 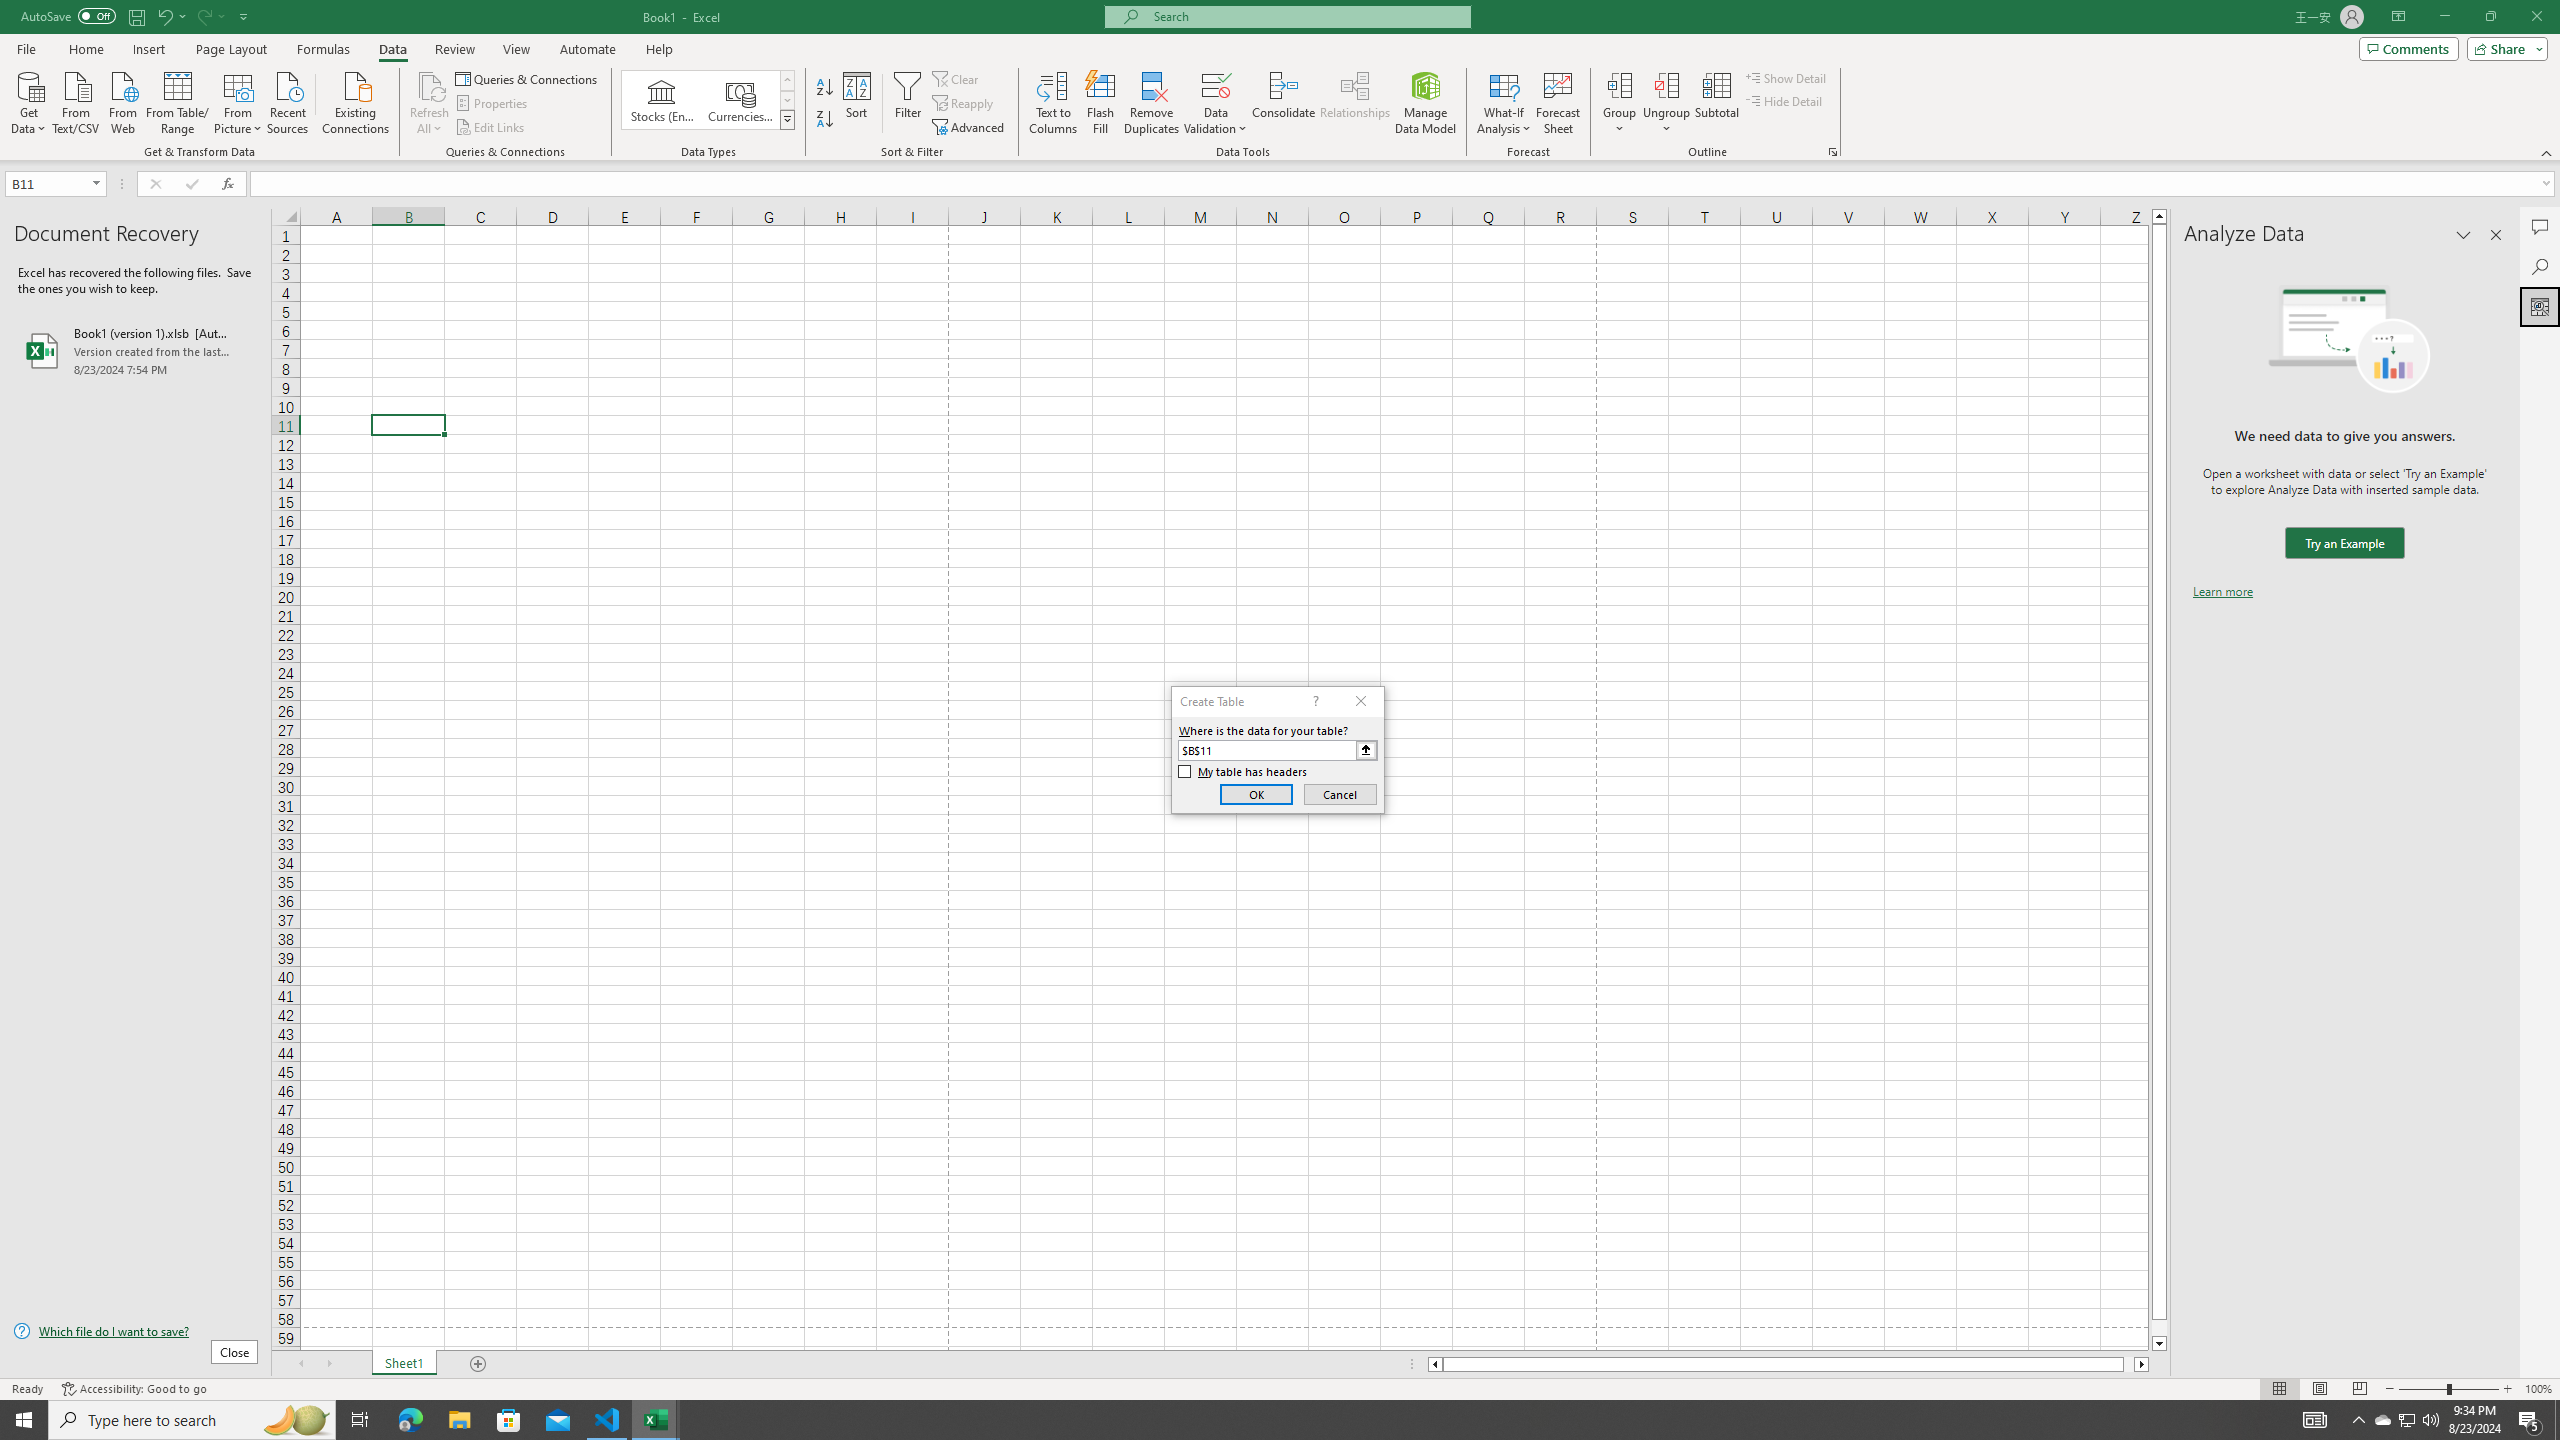 I want to click on AutomationID: ConvertToLinkedEntity, so click(x=708, y=100).